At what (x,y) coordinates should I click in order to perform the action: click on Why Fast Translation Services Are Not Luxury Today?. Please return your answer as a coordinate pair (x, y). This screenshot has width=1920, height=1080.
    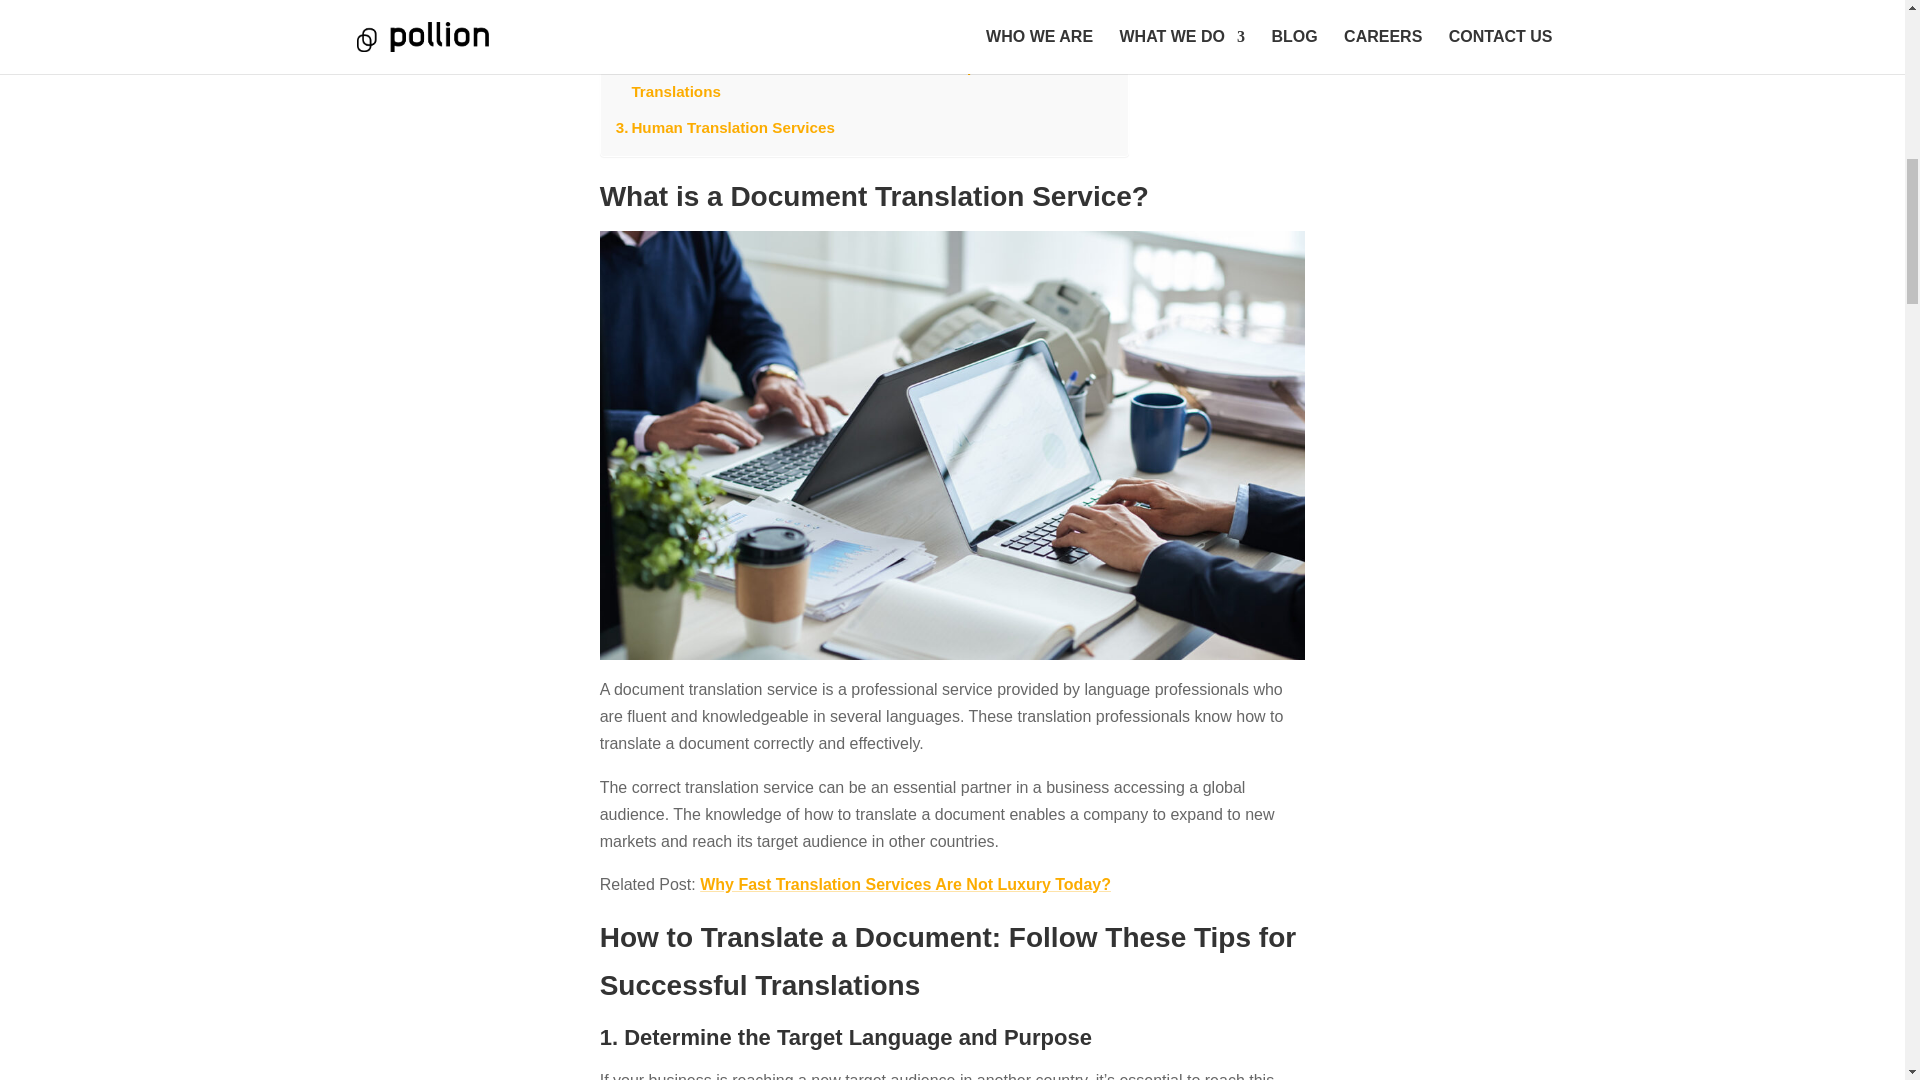
    Looking at the image, I should click on (906, 884).